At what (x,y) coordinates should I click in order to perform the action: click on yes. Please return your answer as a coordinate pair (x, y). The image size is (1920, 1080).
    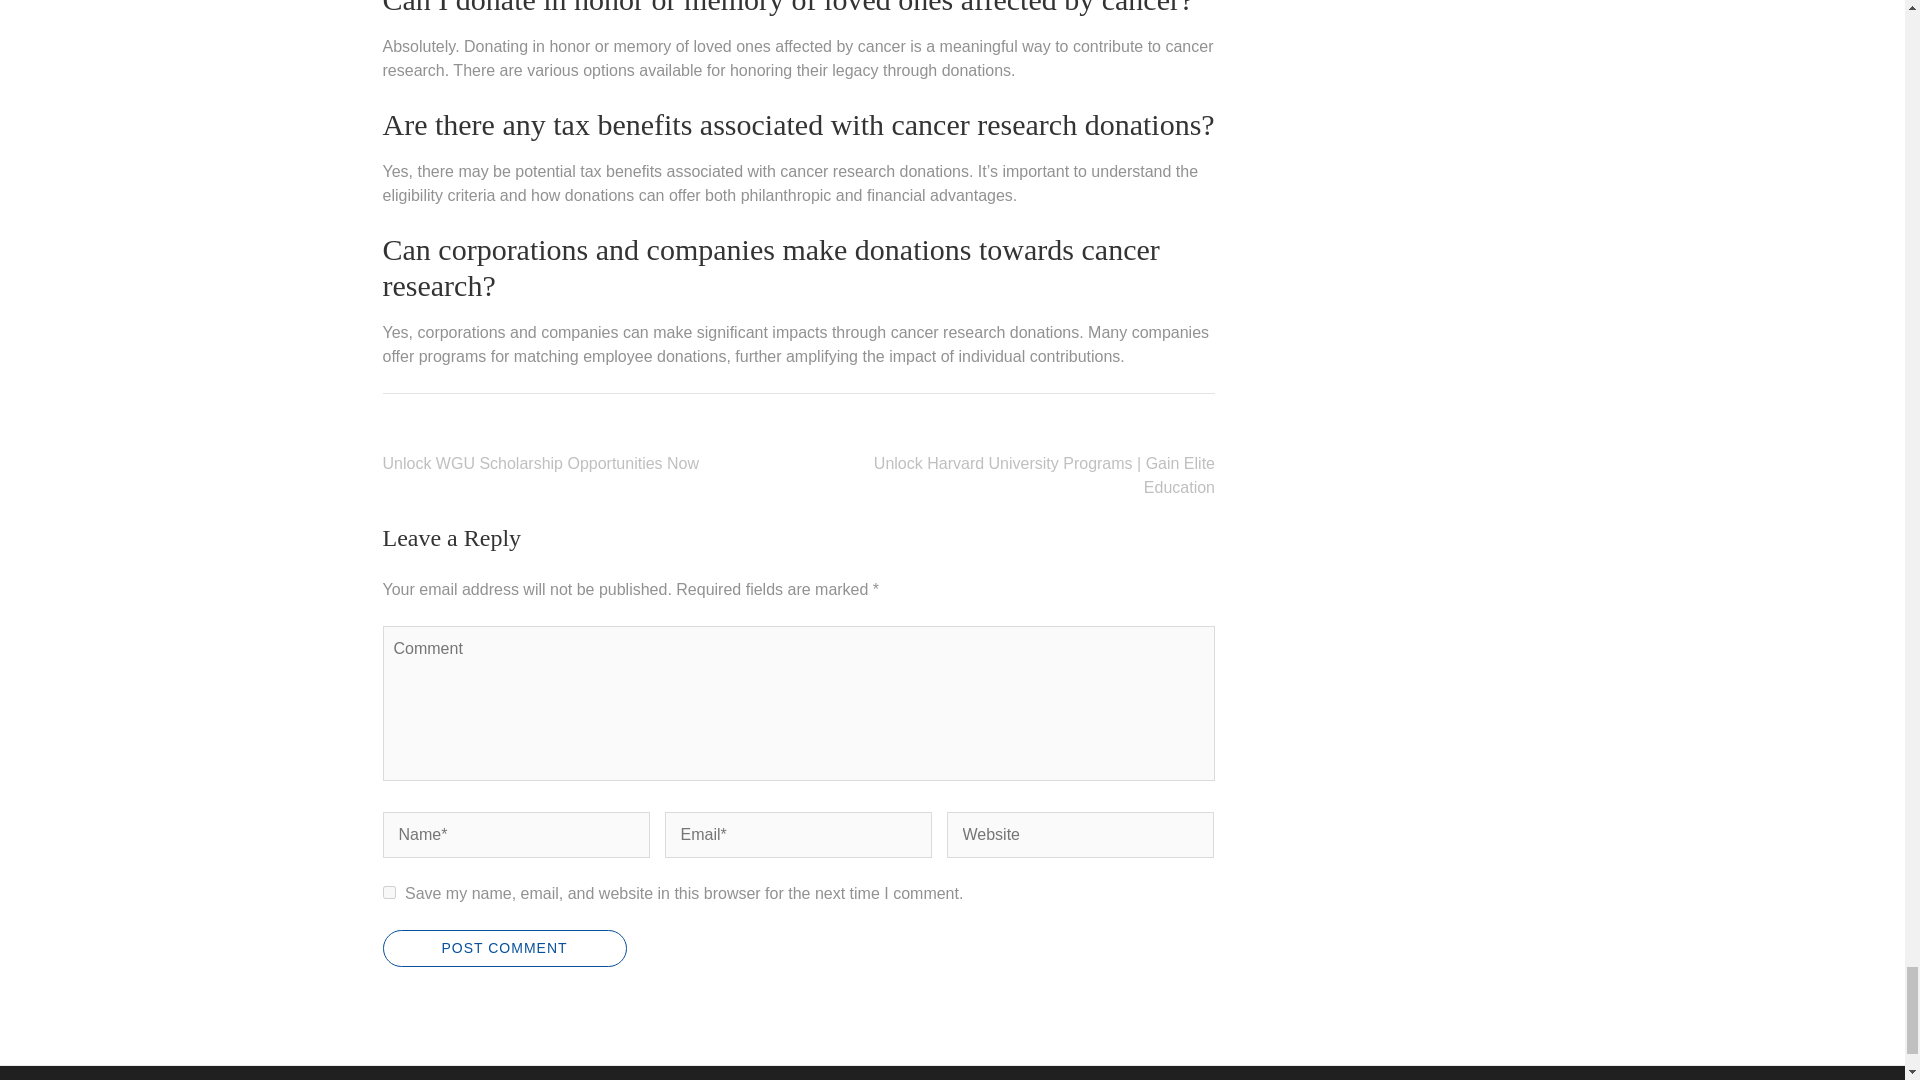
    Looking at the image, I should click on (388, 892).